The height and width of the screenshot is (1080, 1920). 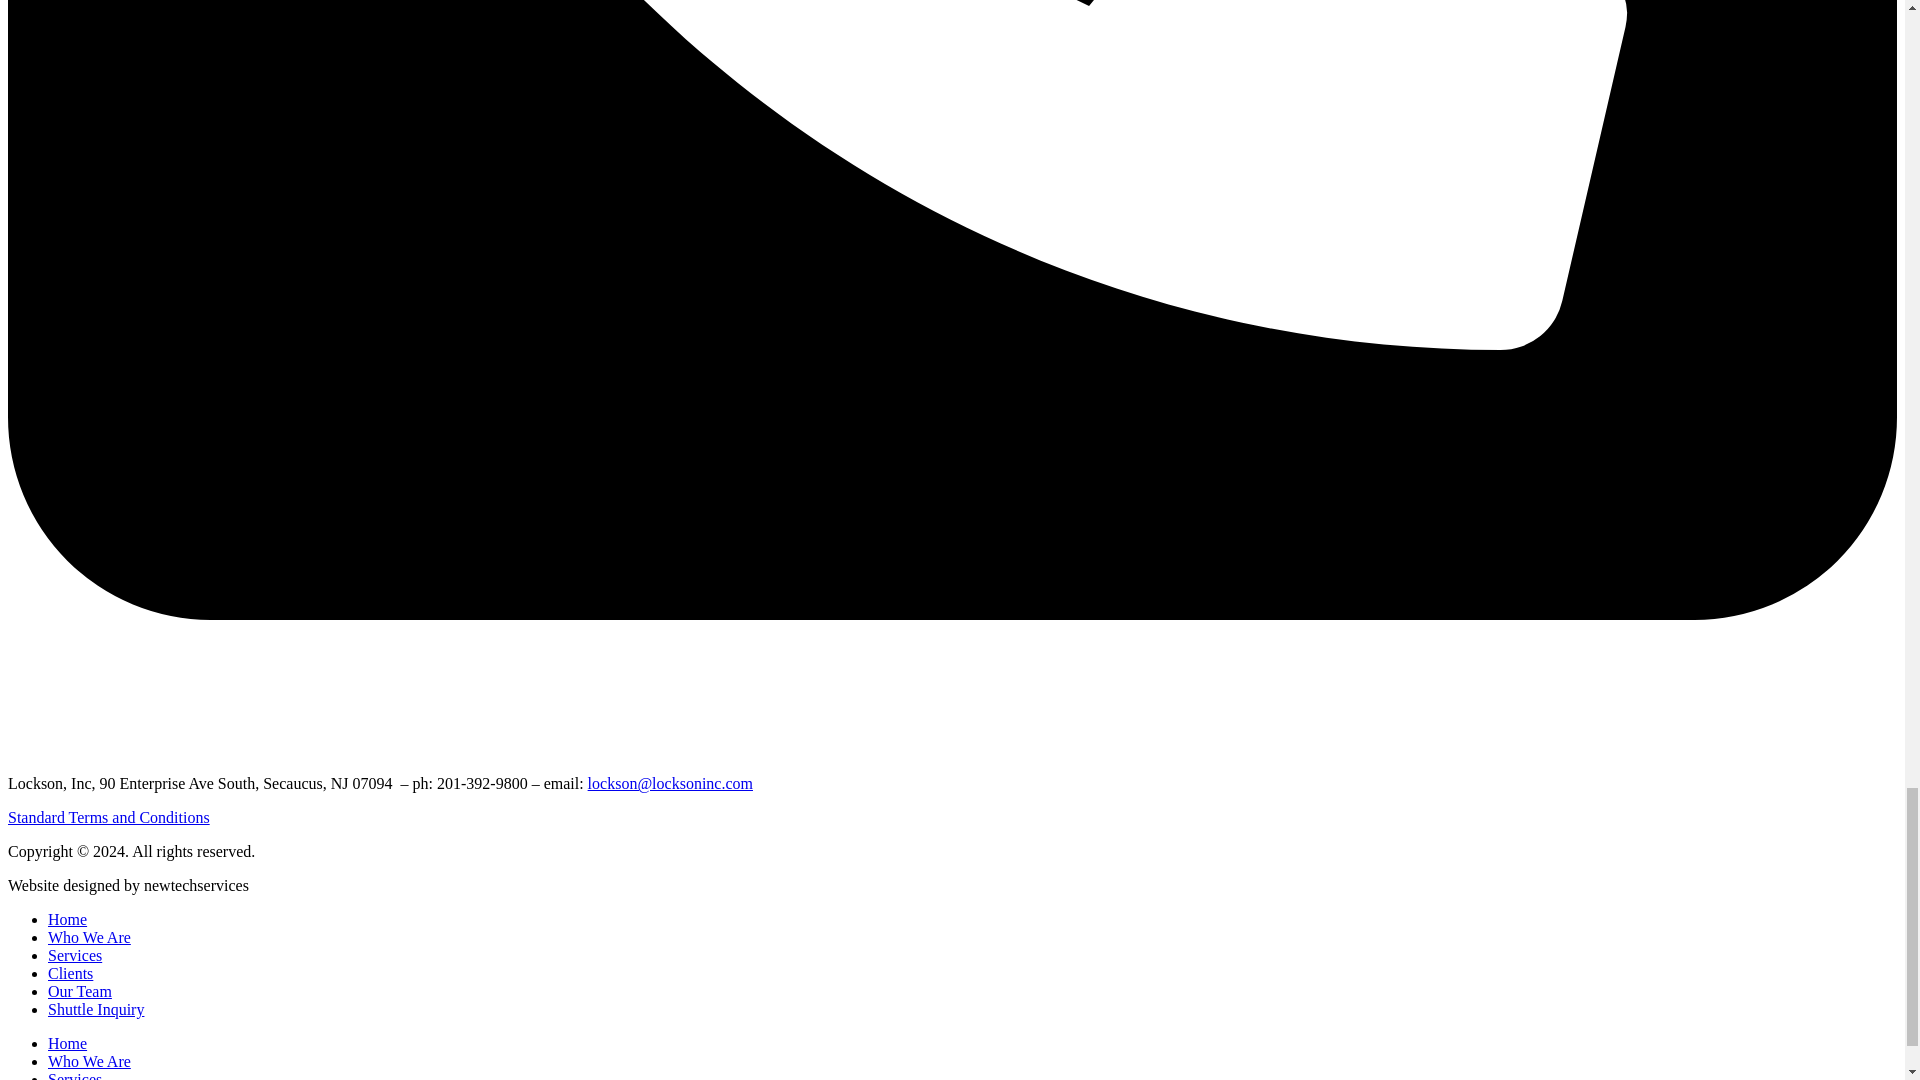 I want to click on Services, so click(x=74, y=956).